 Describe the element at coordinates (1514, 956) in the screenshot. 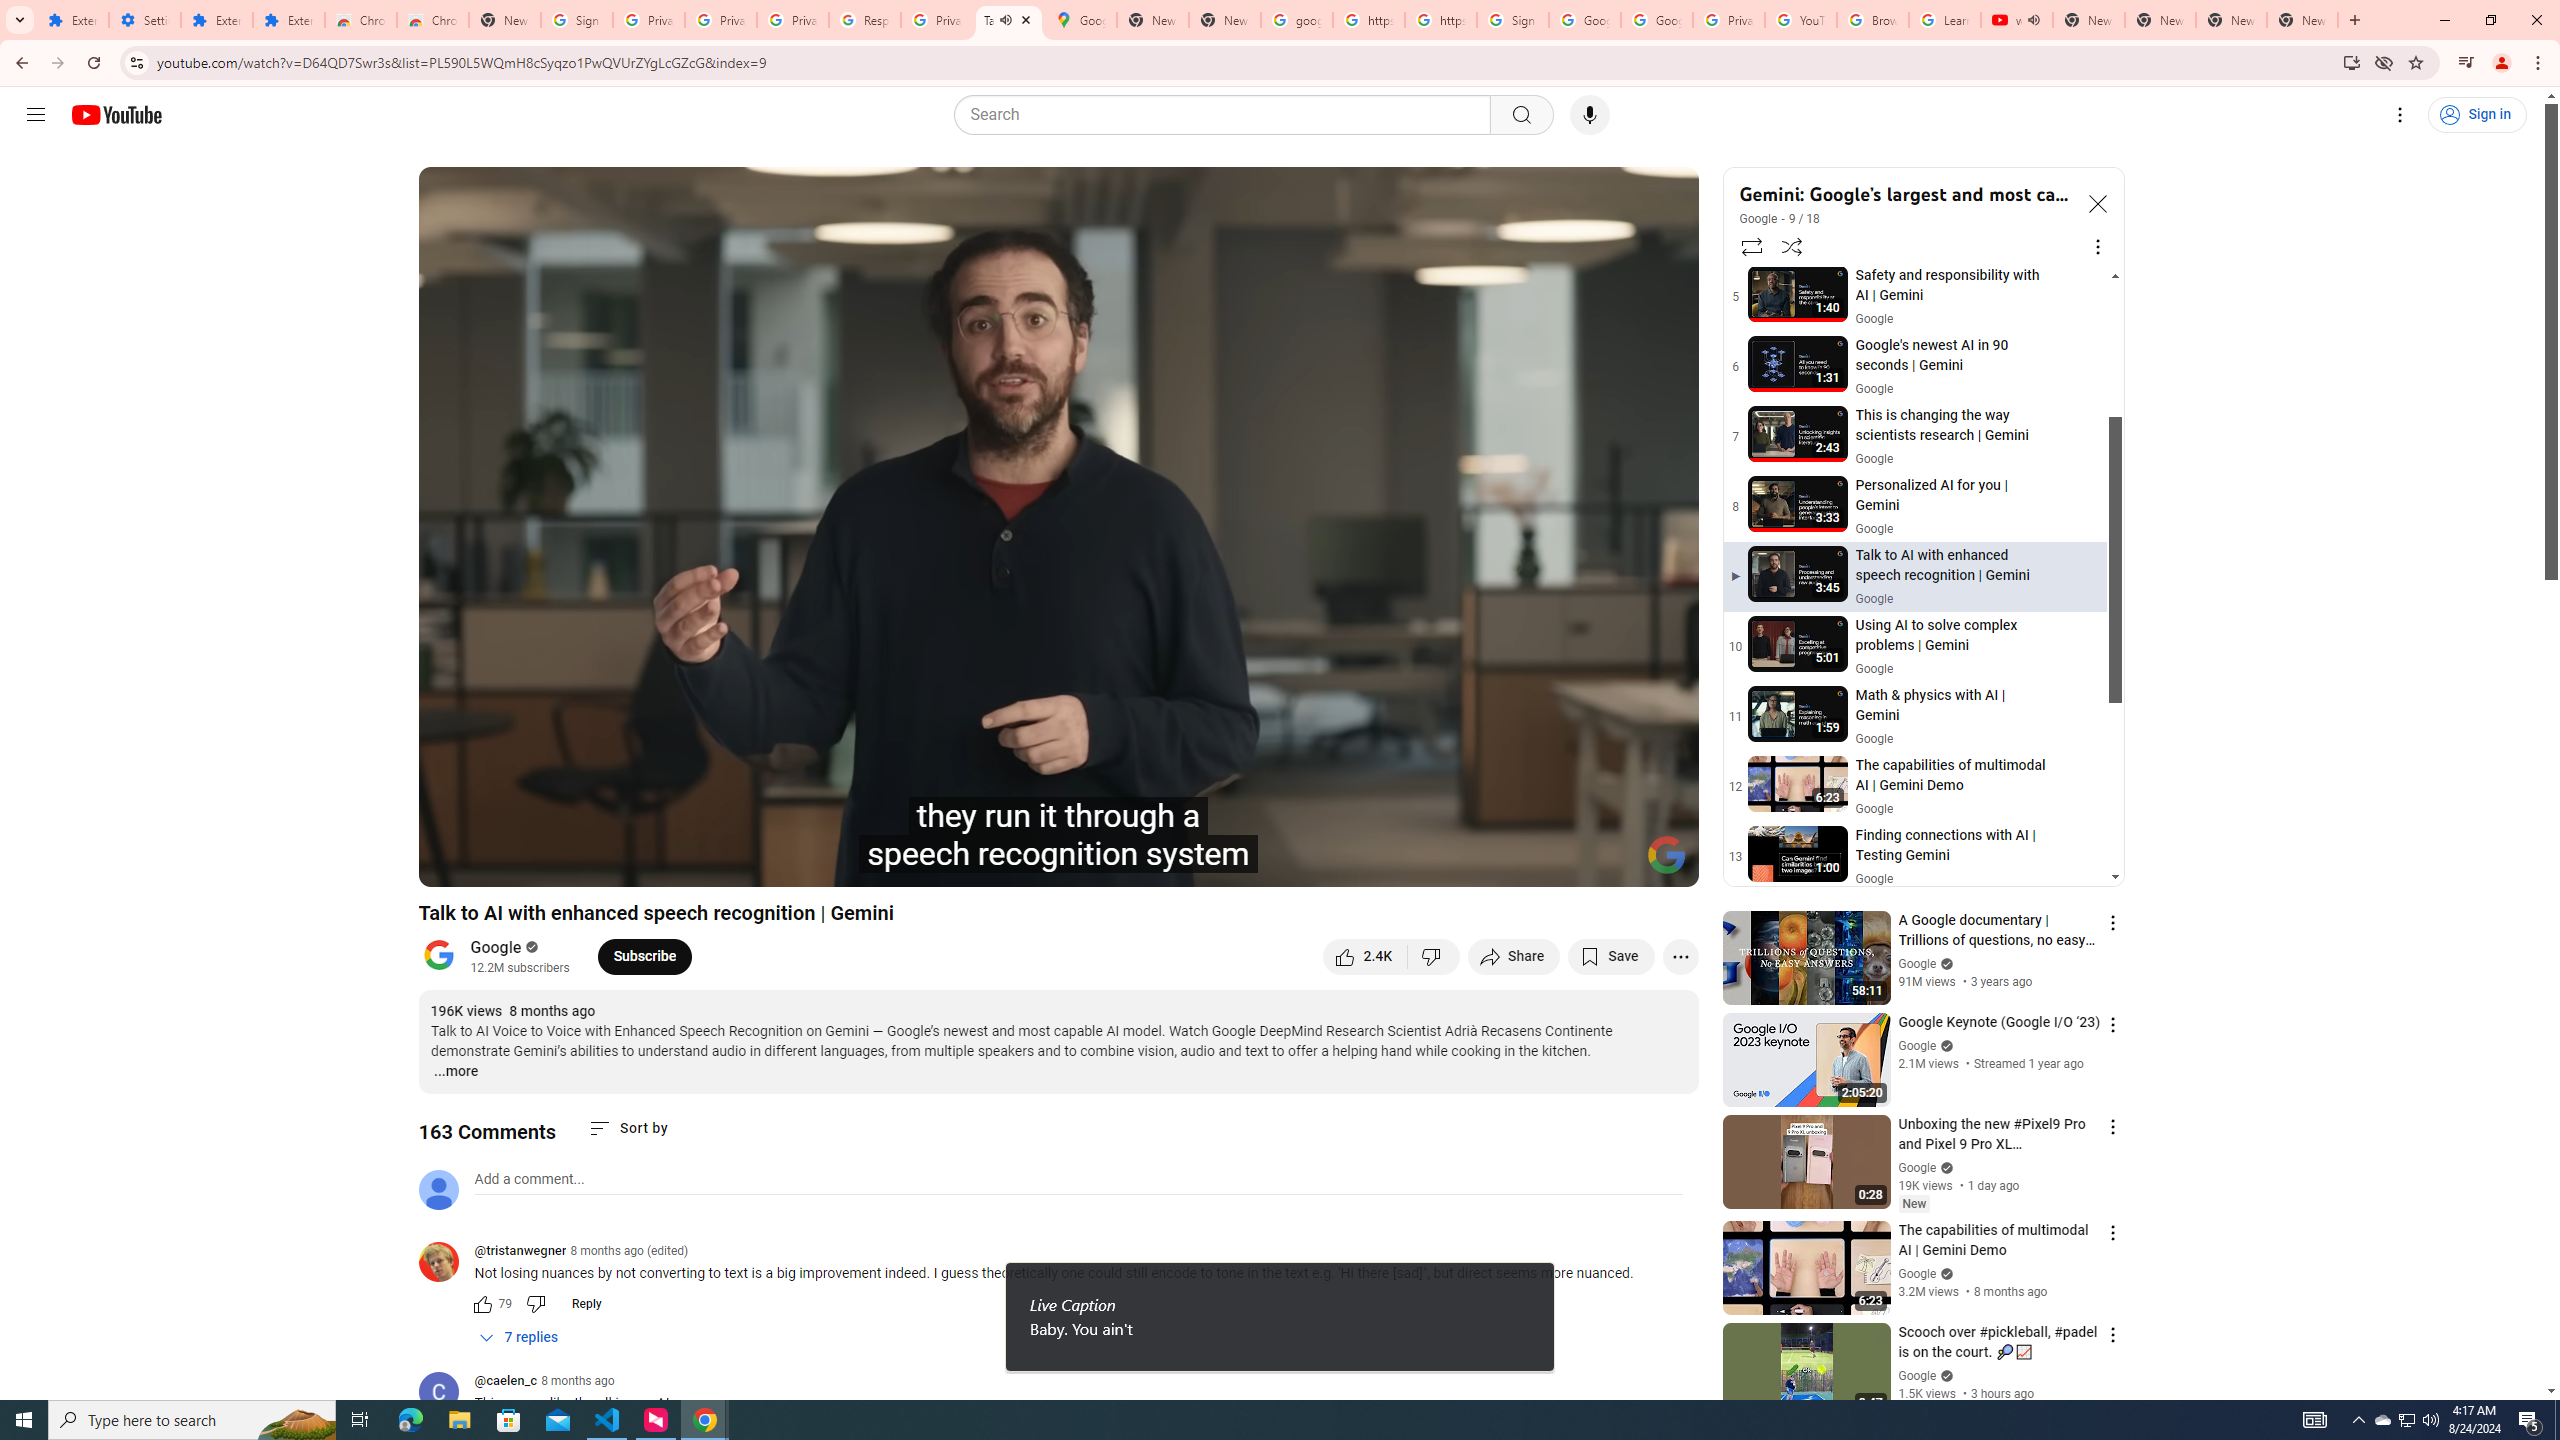

I see `Share` at that location.